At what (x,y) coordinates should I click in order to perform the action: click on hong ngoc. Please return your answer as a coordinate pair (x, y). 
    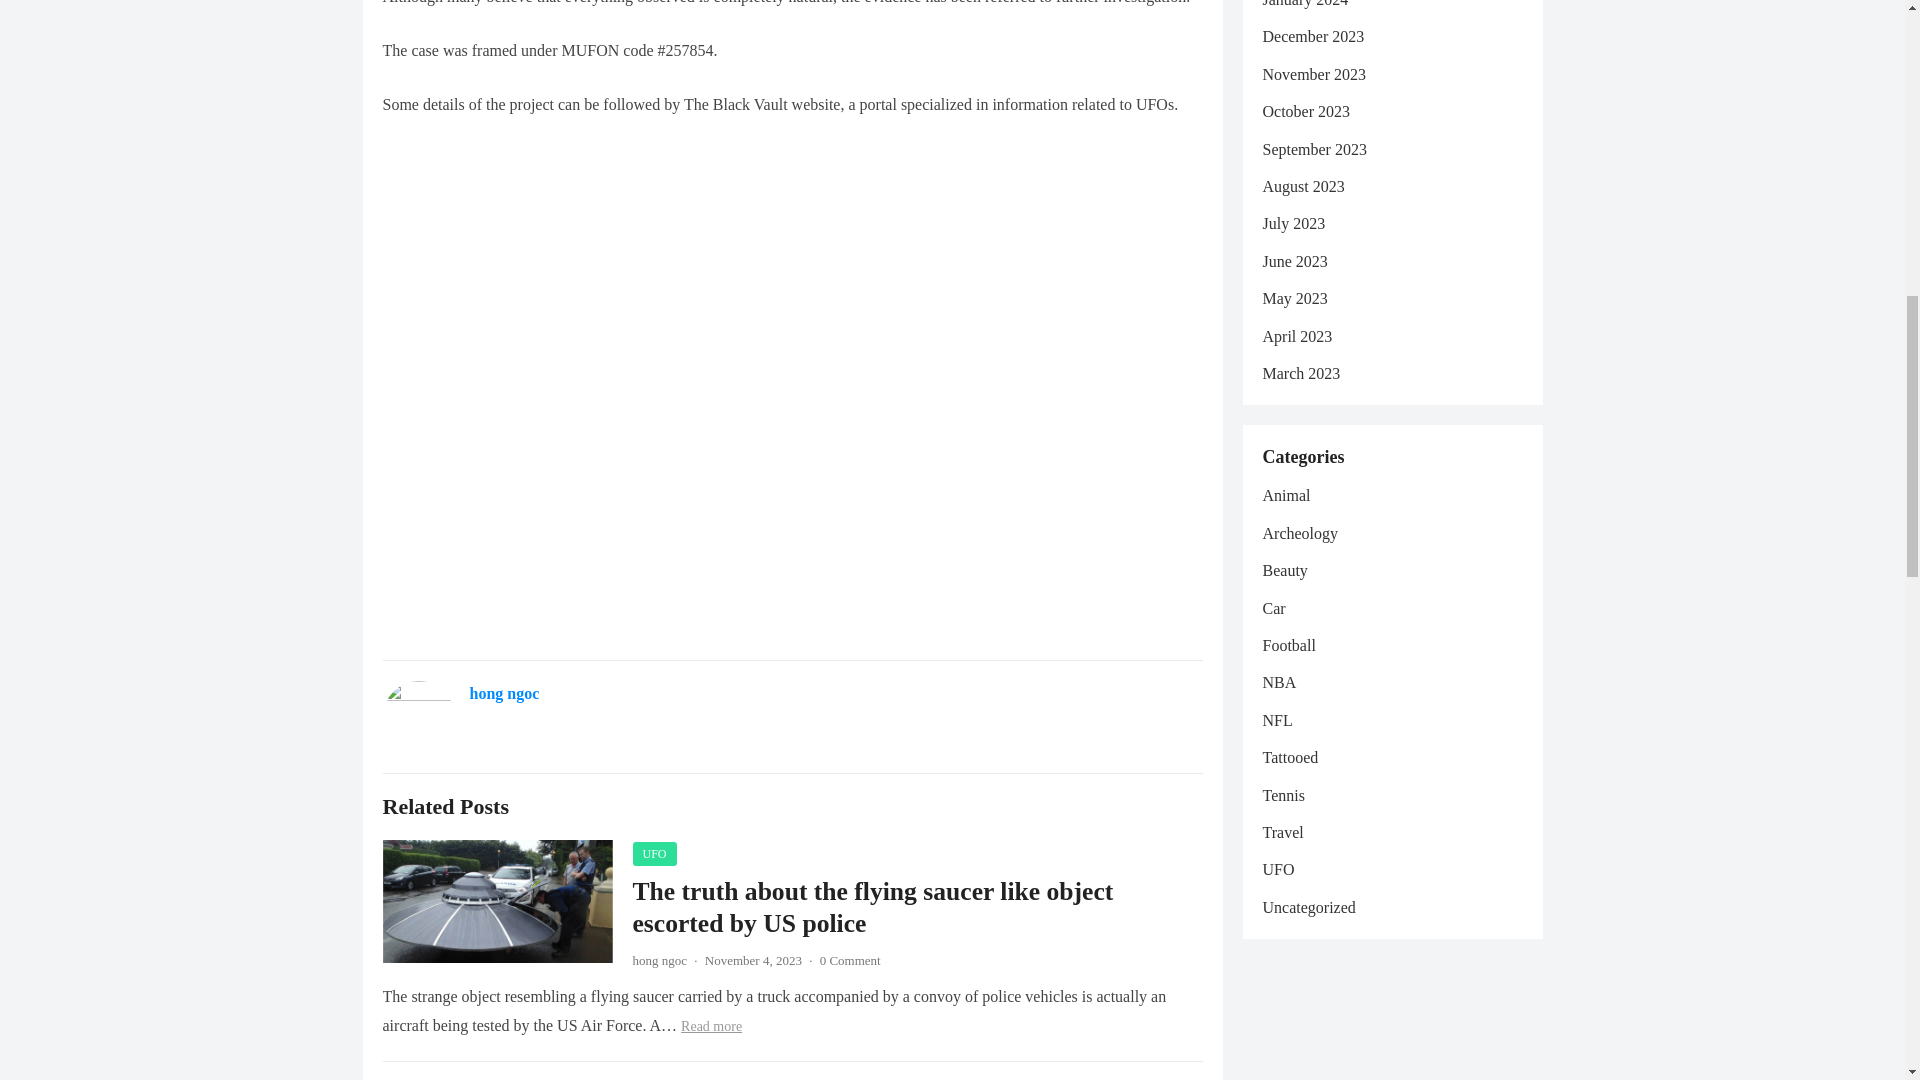
    Looking at the image, I should click on (504, 693).